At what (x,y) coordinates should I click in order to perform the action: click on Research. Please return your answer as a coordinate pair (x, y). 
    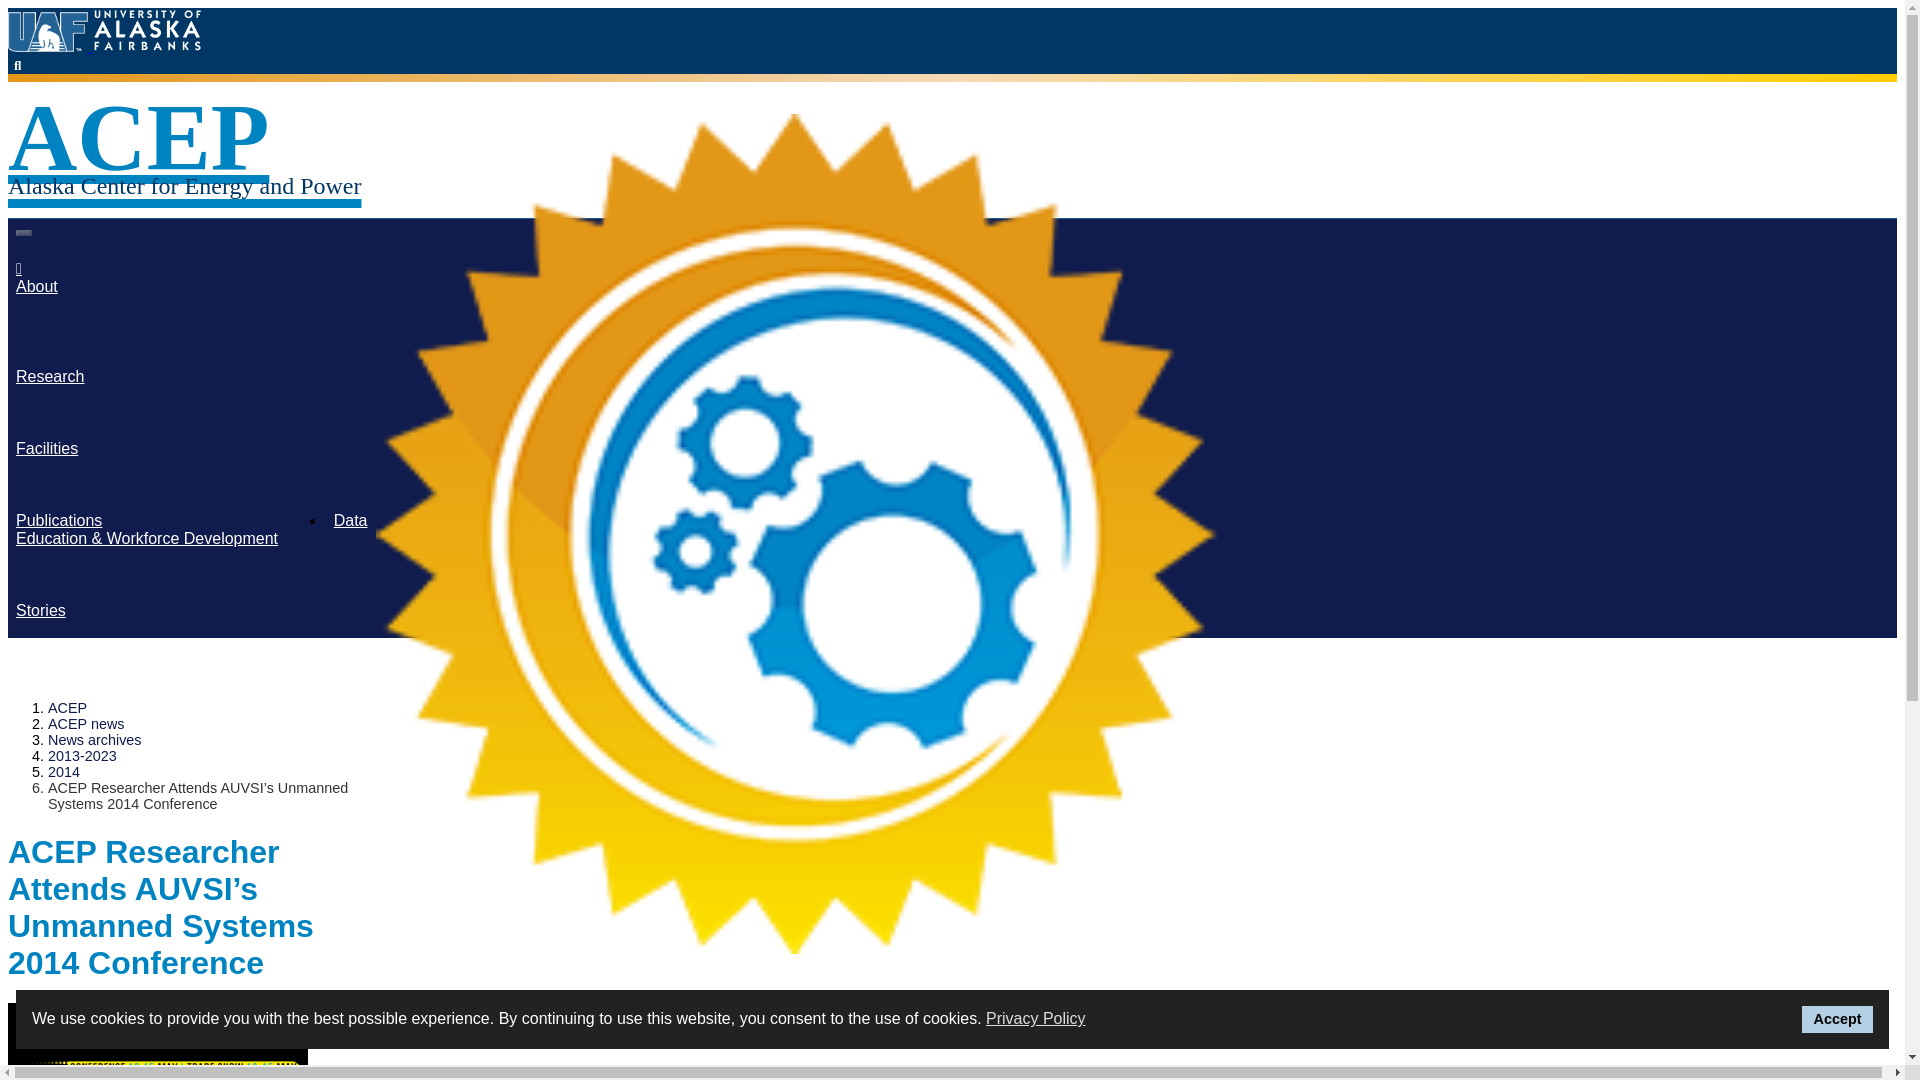
    Looking at the image, I should click on (50, 378).